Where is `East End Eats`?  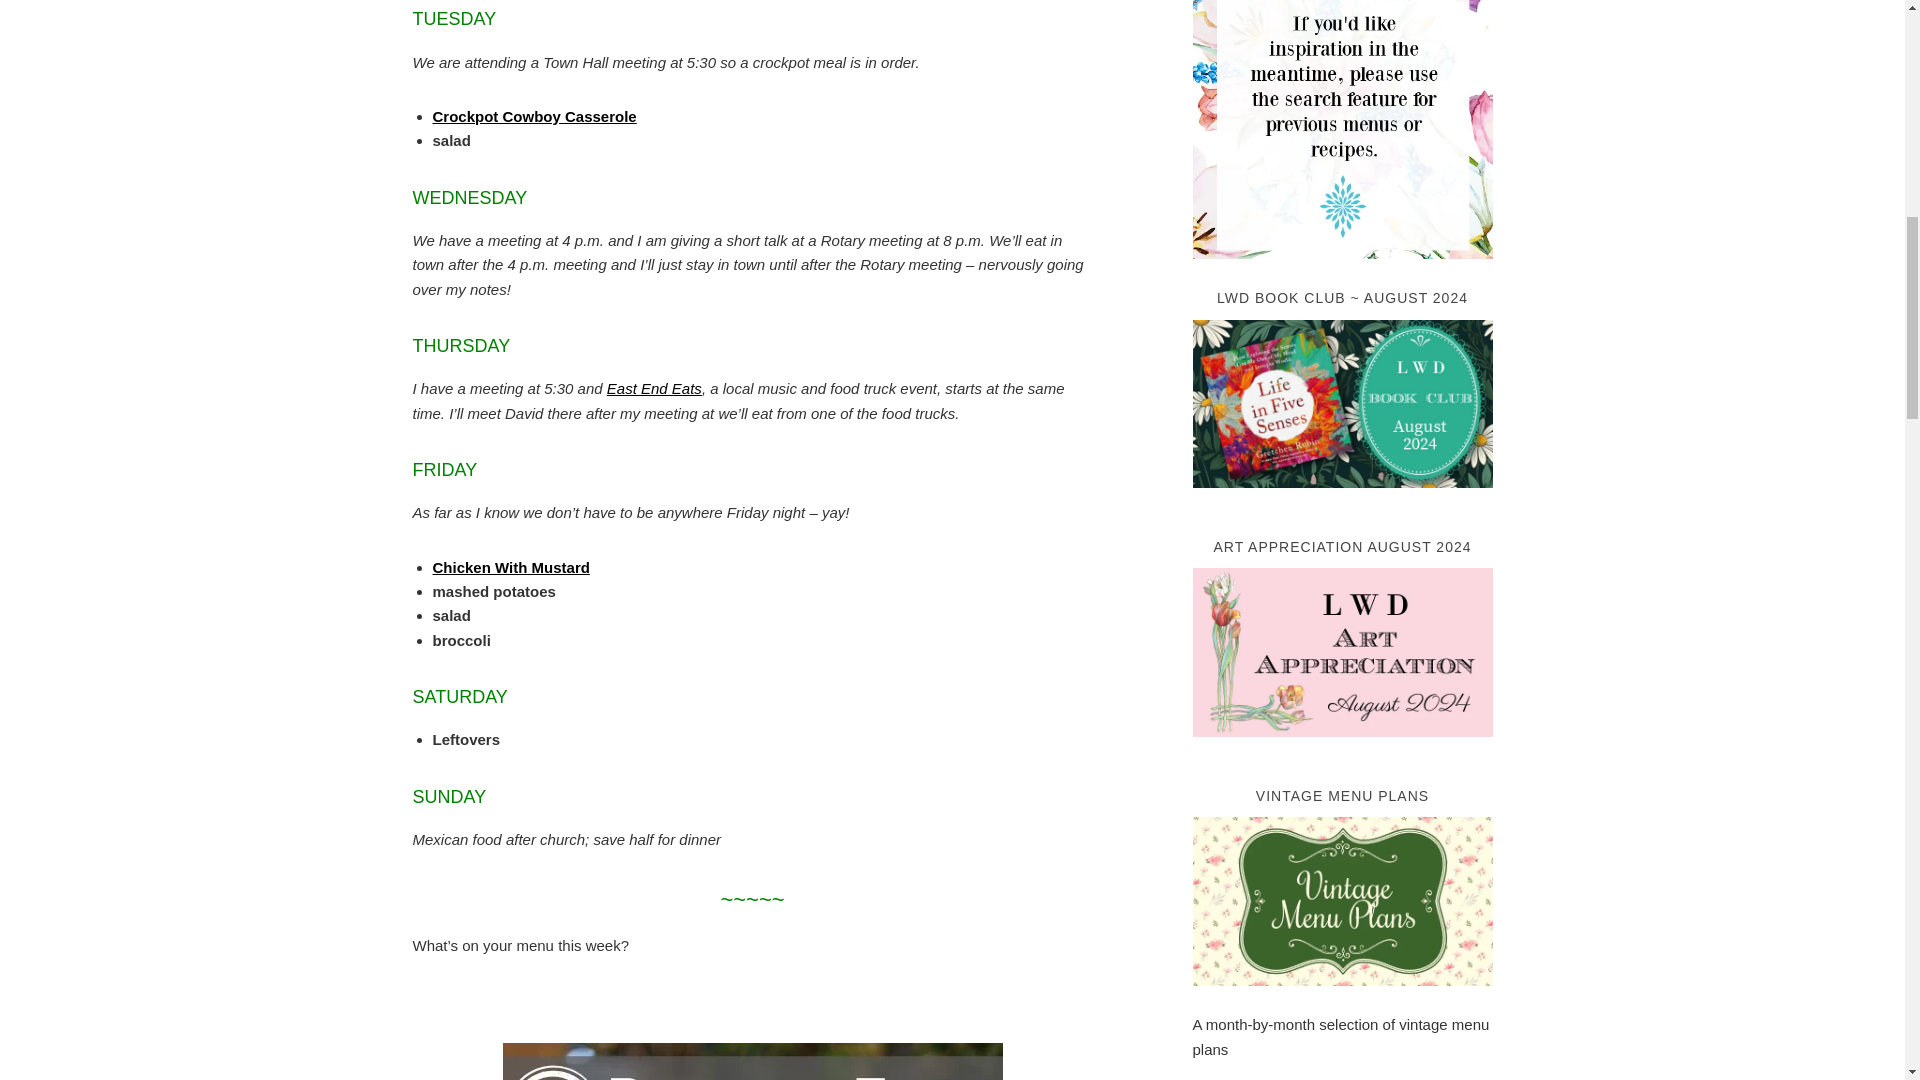 East End Eats is located at coordinates (654, 388).